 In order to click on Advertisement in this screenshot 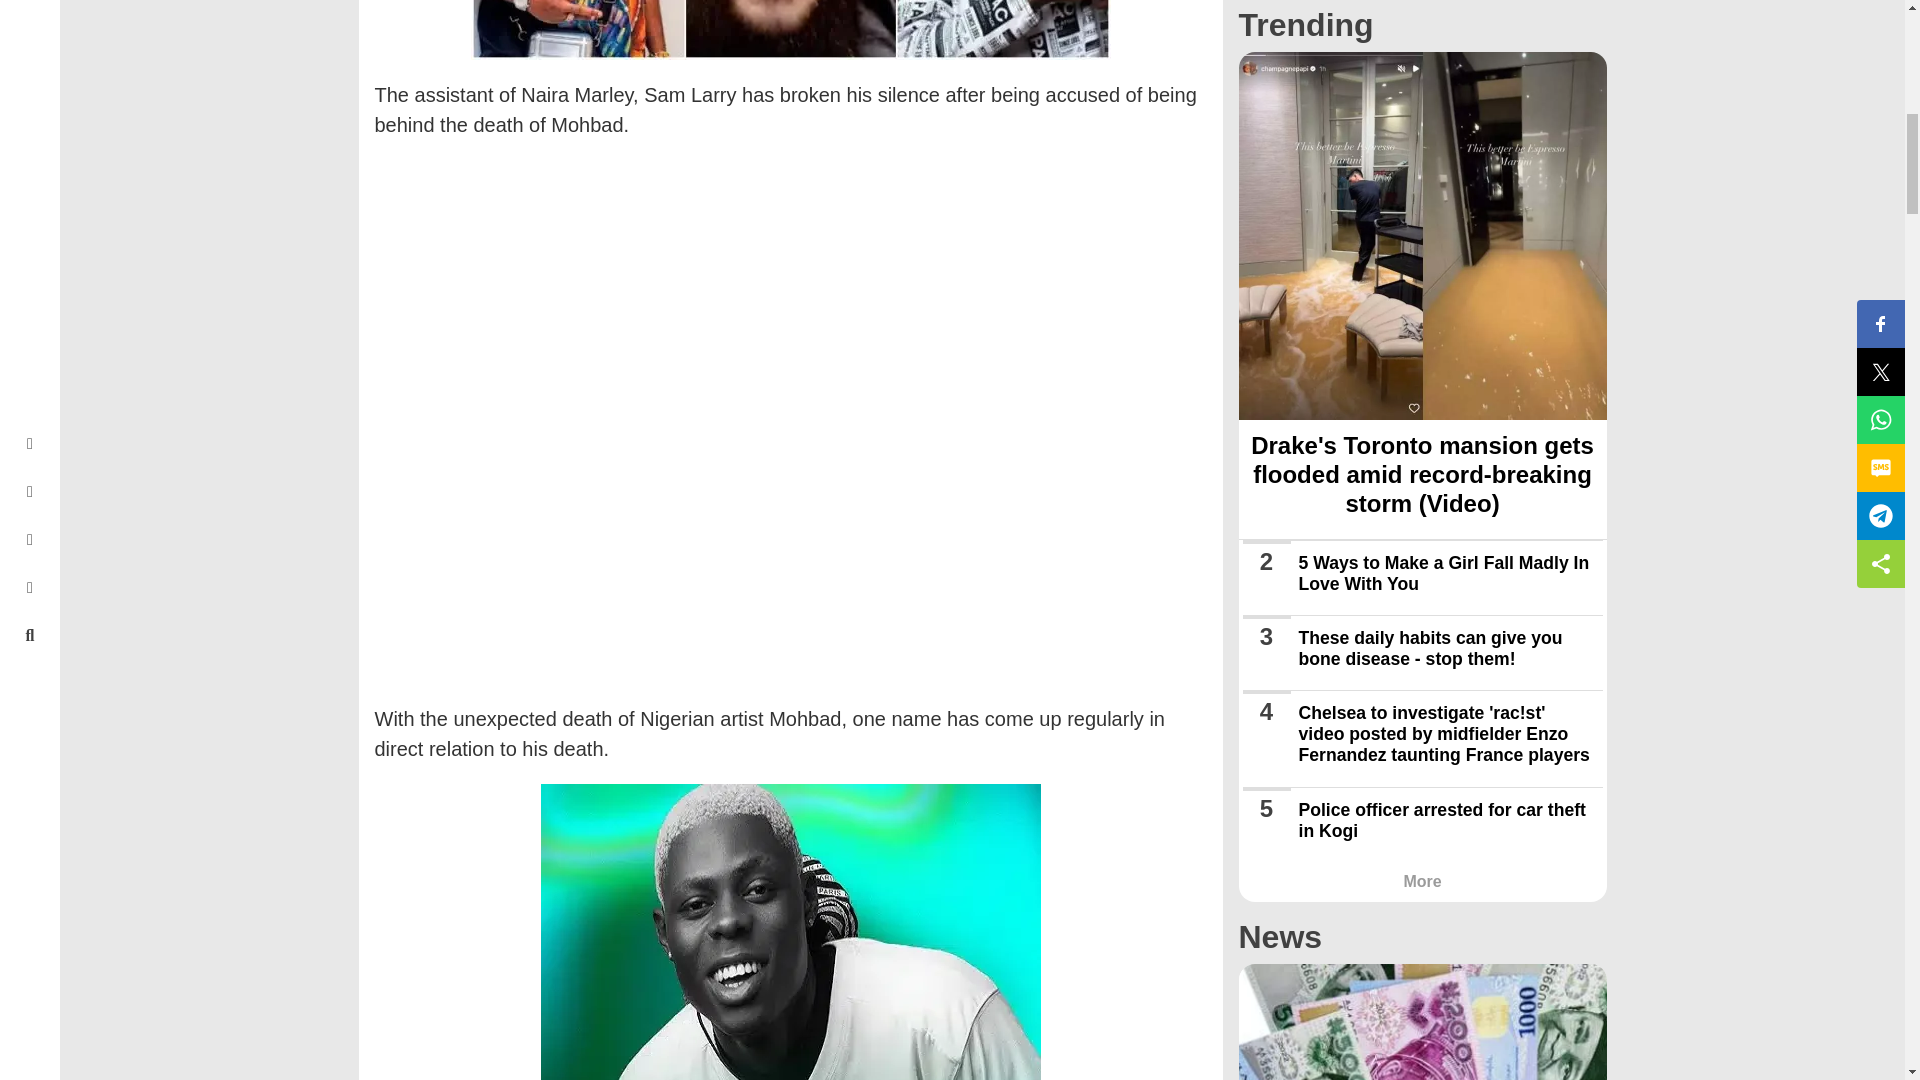, I will do `click(790, 288)`.